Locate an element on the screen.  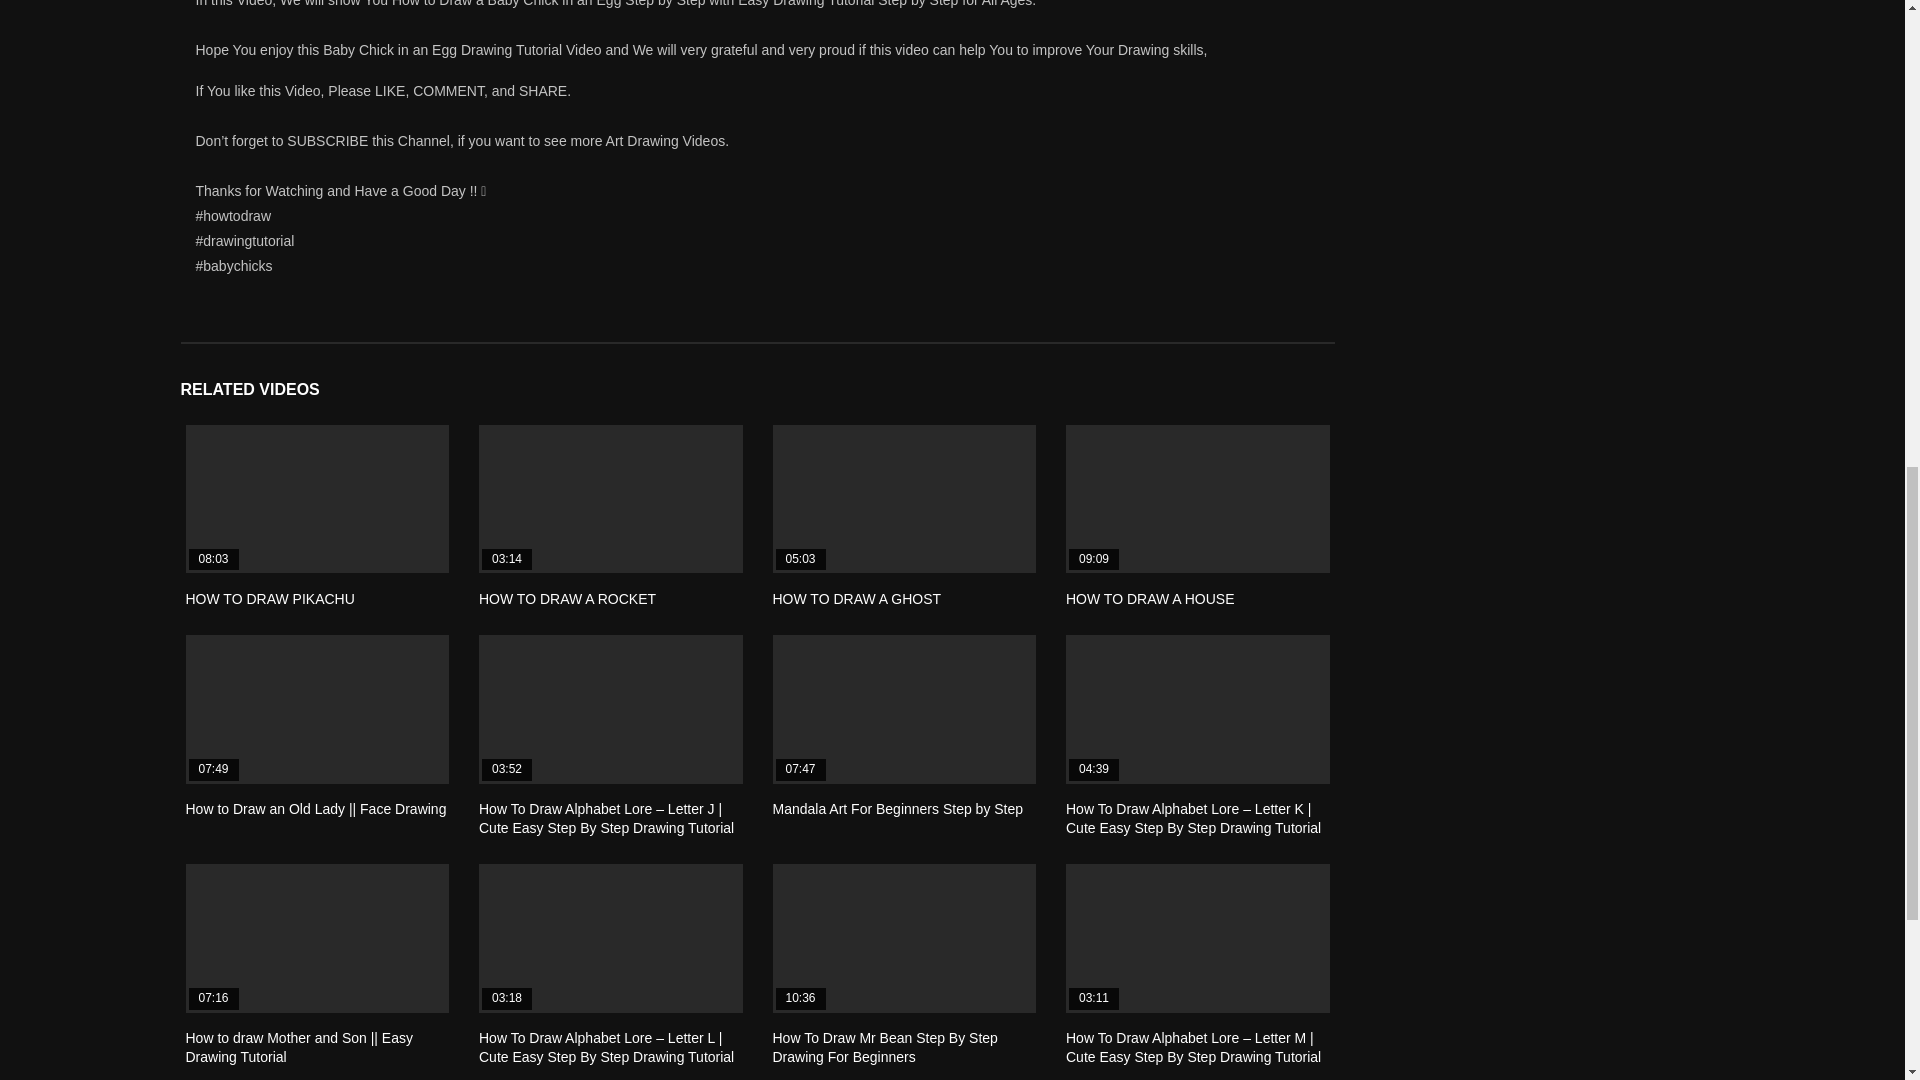
HOW TO DRAW A HOUSE is located at coordinates (1198, 499).